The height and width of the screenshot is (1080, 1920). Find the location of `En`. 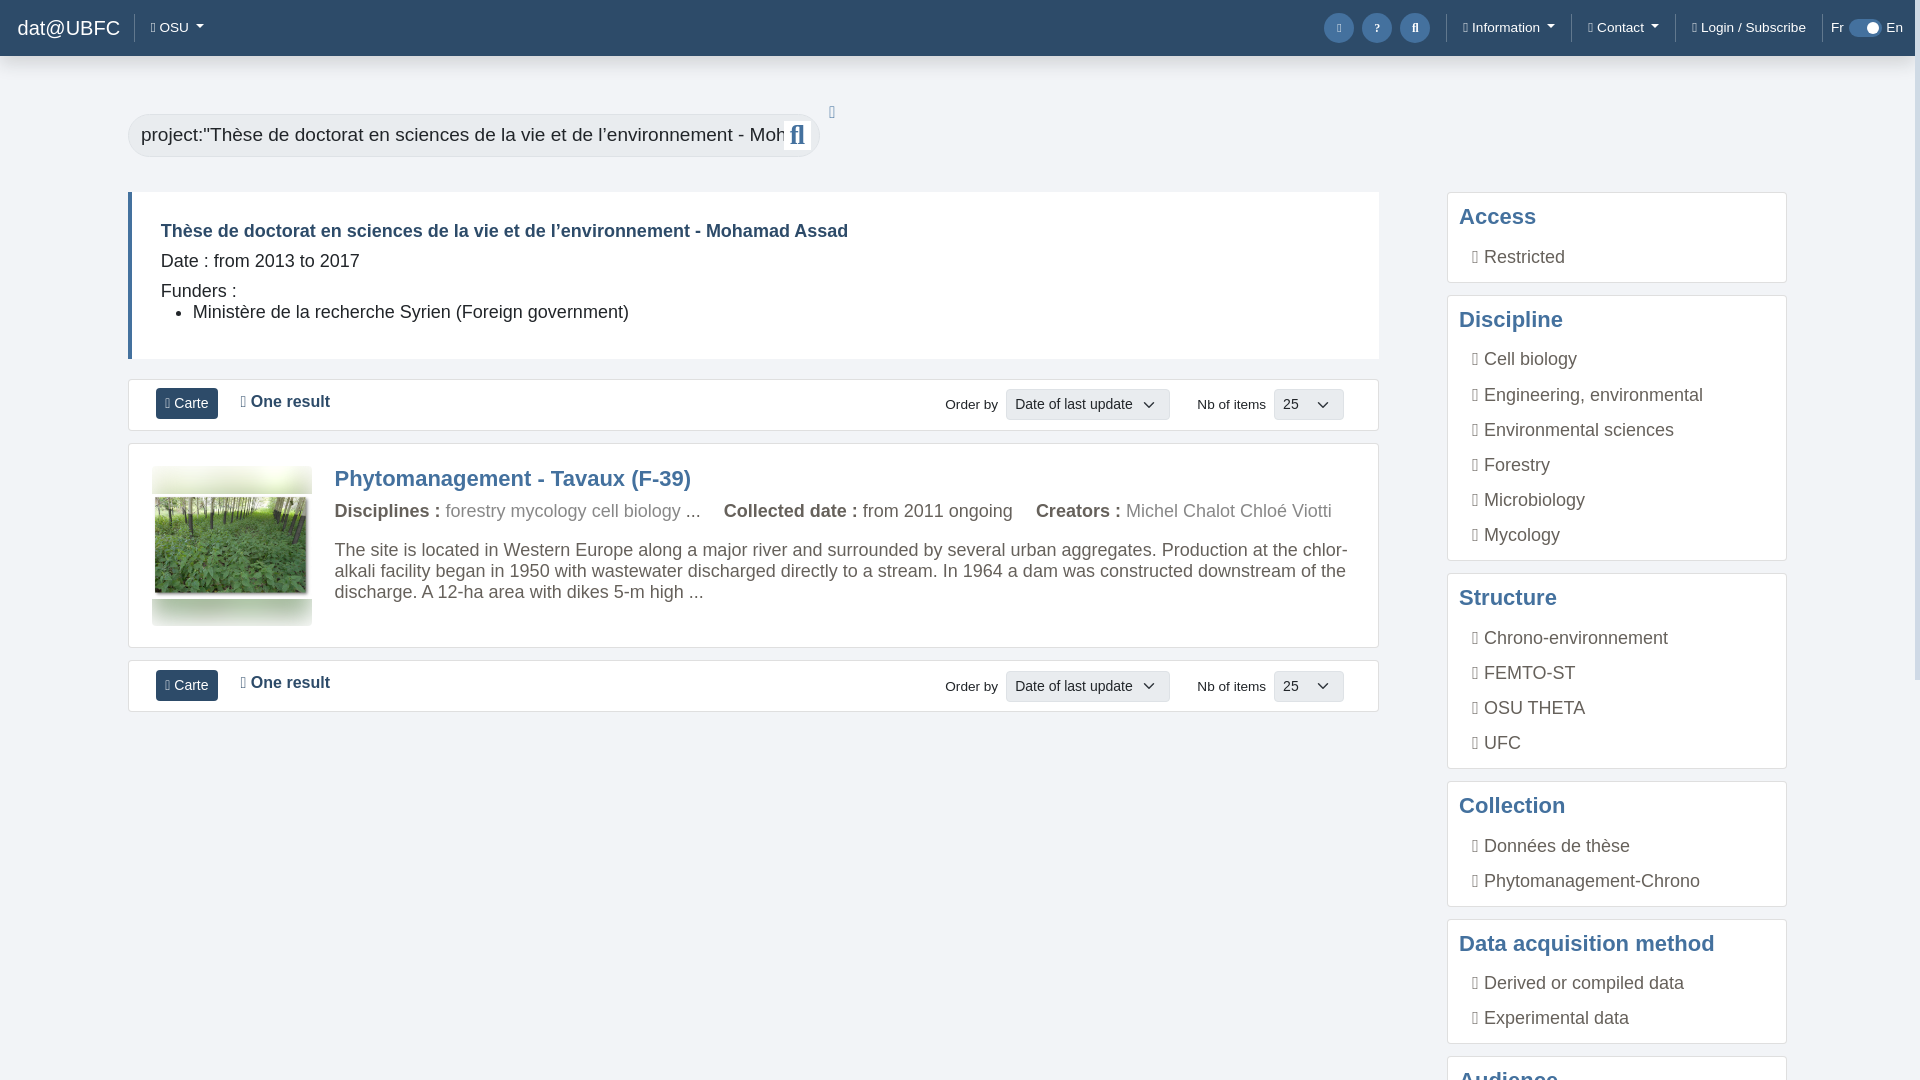

En is located at coordinates (1894, 27).